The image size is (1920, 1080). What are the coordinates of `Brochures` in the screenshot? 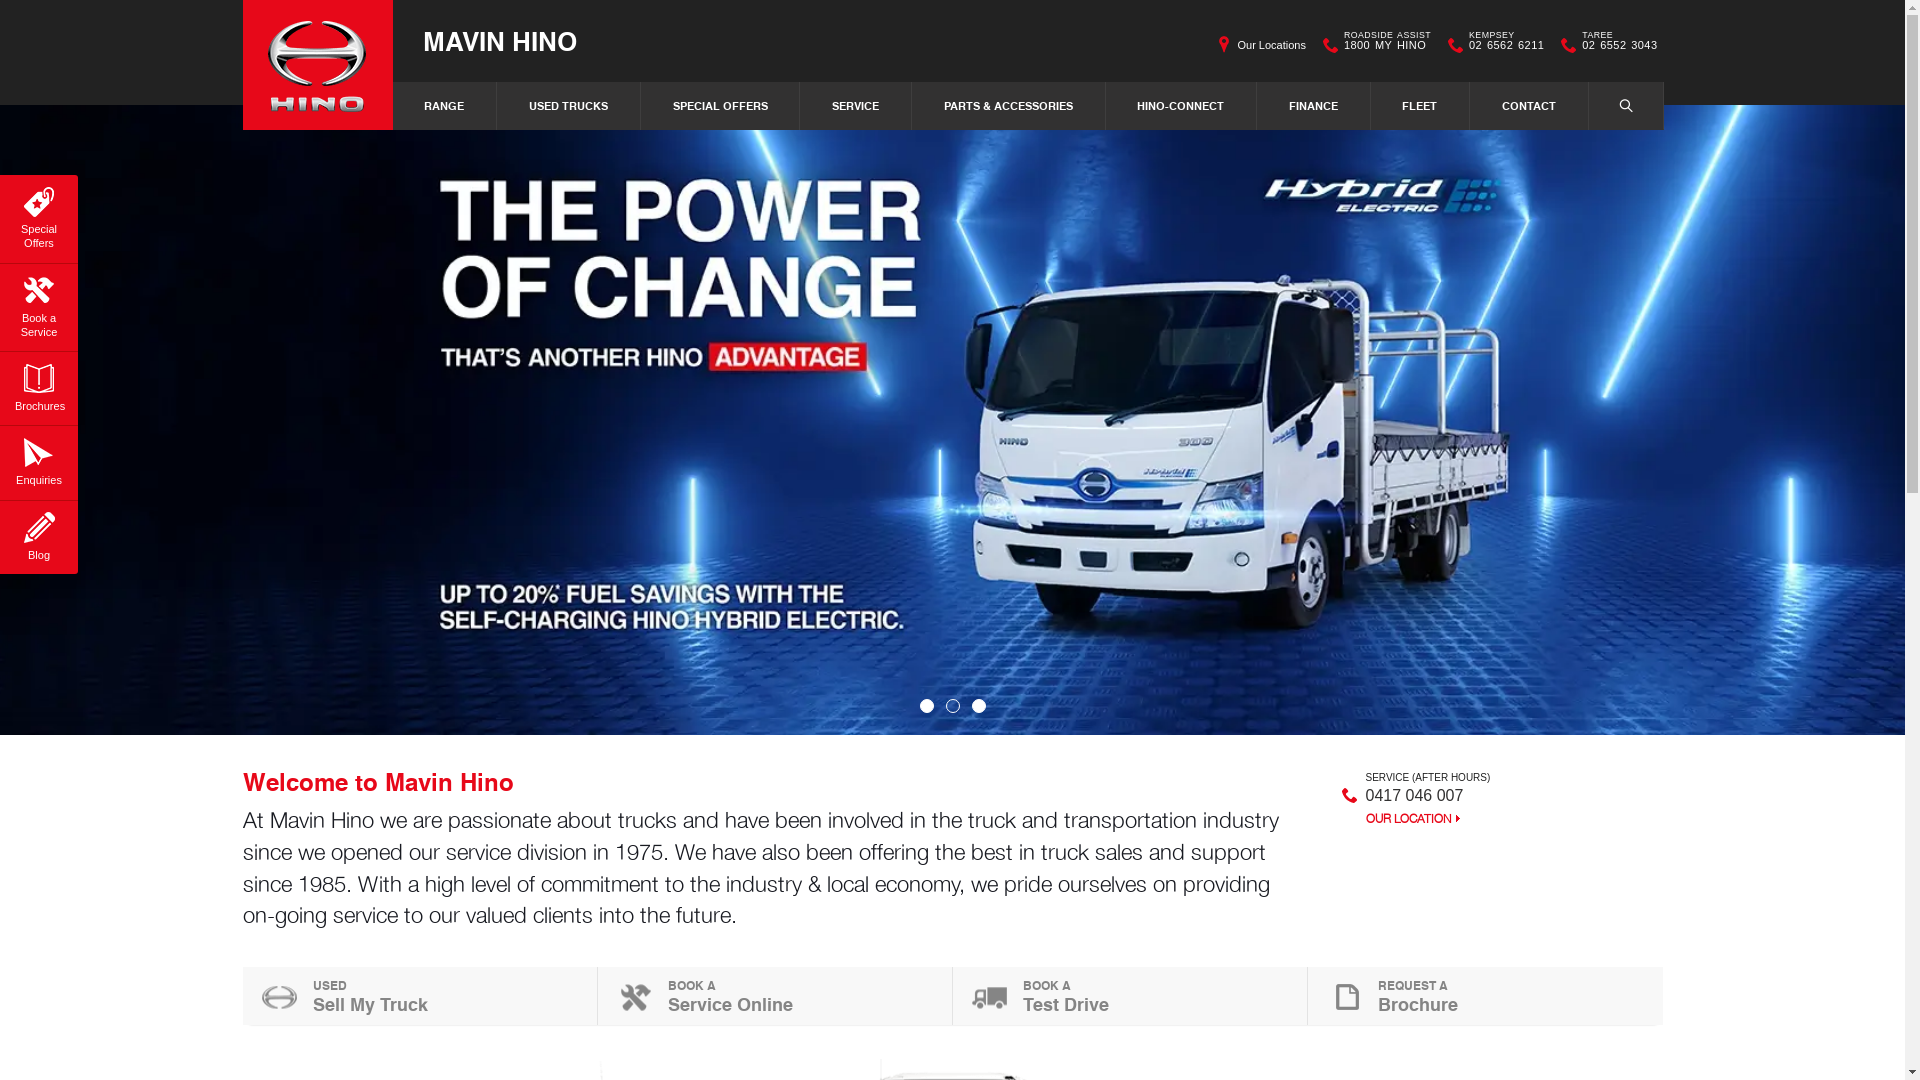 It's located at (39, 385).